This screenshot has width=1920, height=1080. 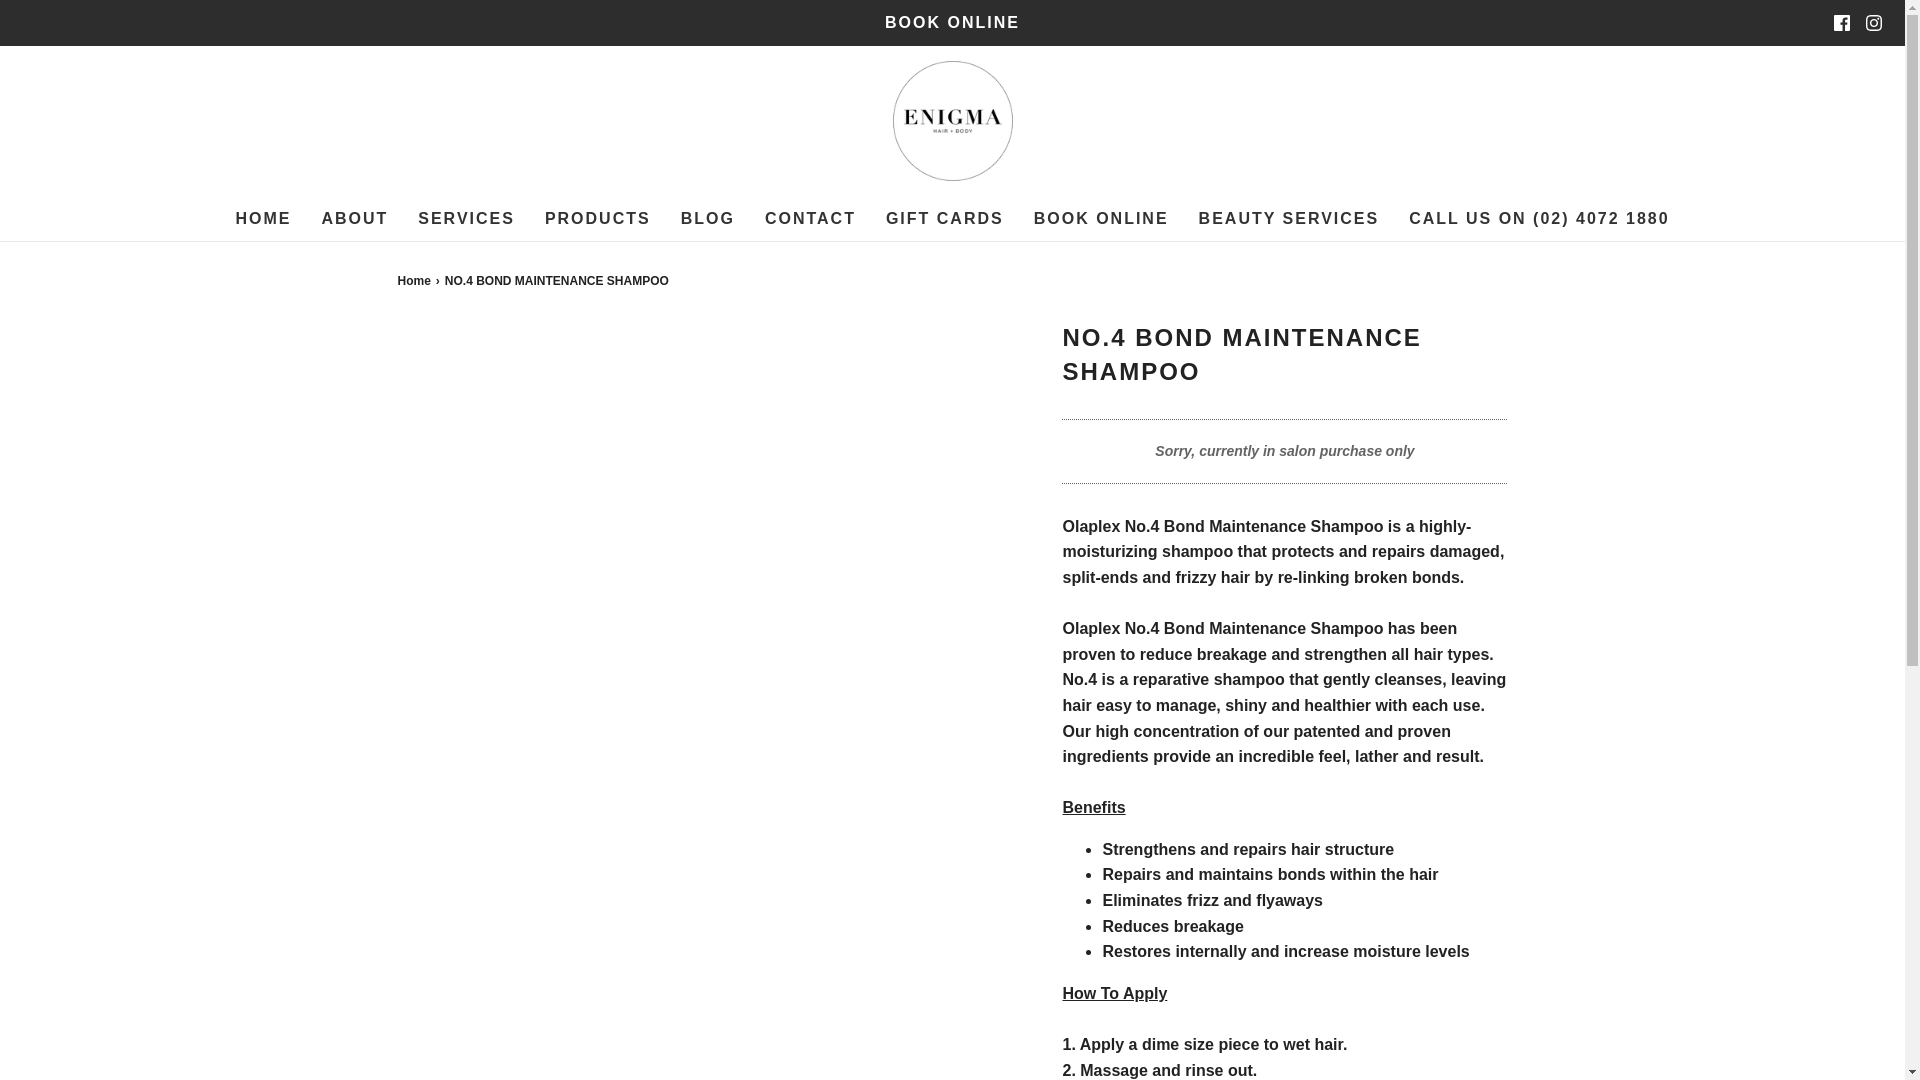 What do you see at coordinates (466, 218) in the screenshot?
I see `SERVICES` at bounding box center [466, 218].